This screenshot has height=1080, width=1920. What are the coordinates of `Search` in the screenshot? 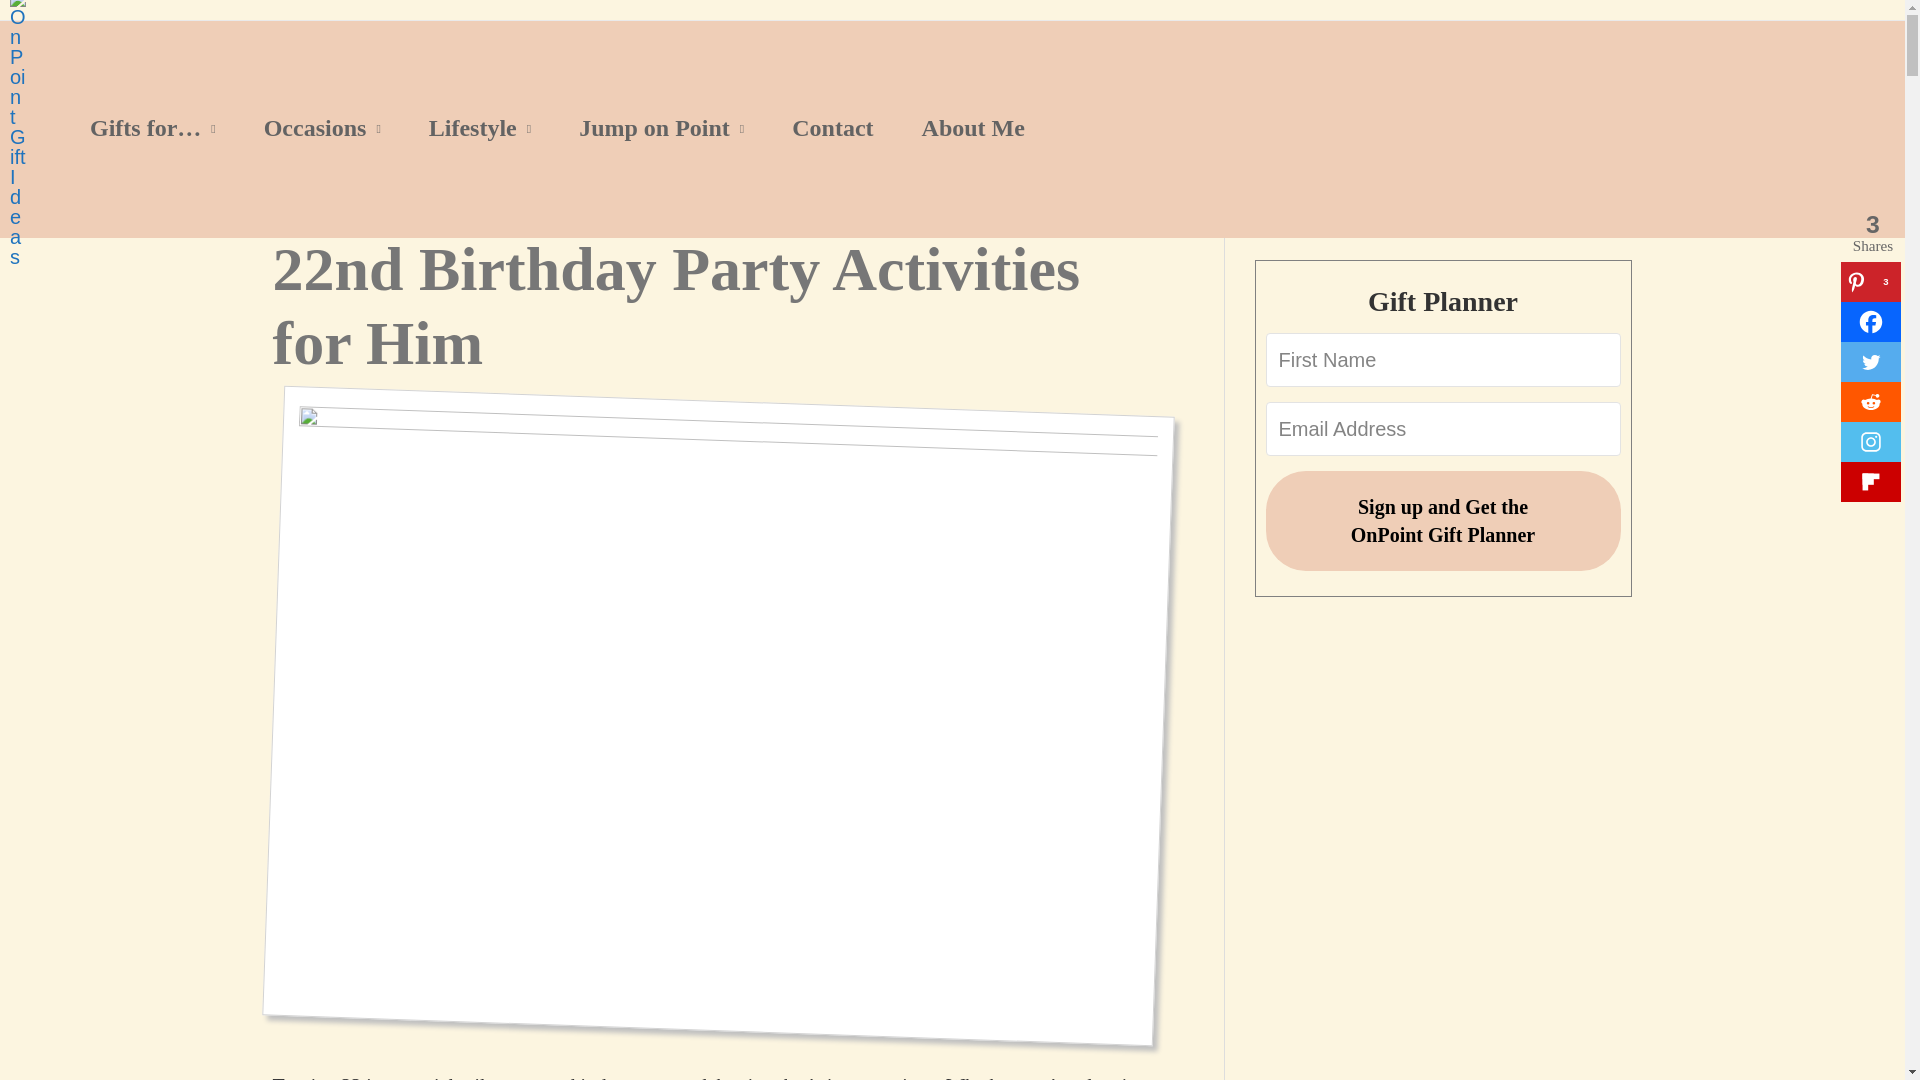 It's located at (1562, 183).